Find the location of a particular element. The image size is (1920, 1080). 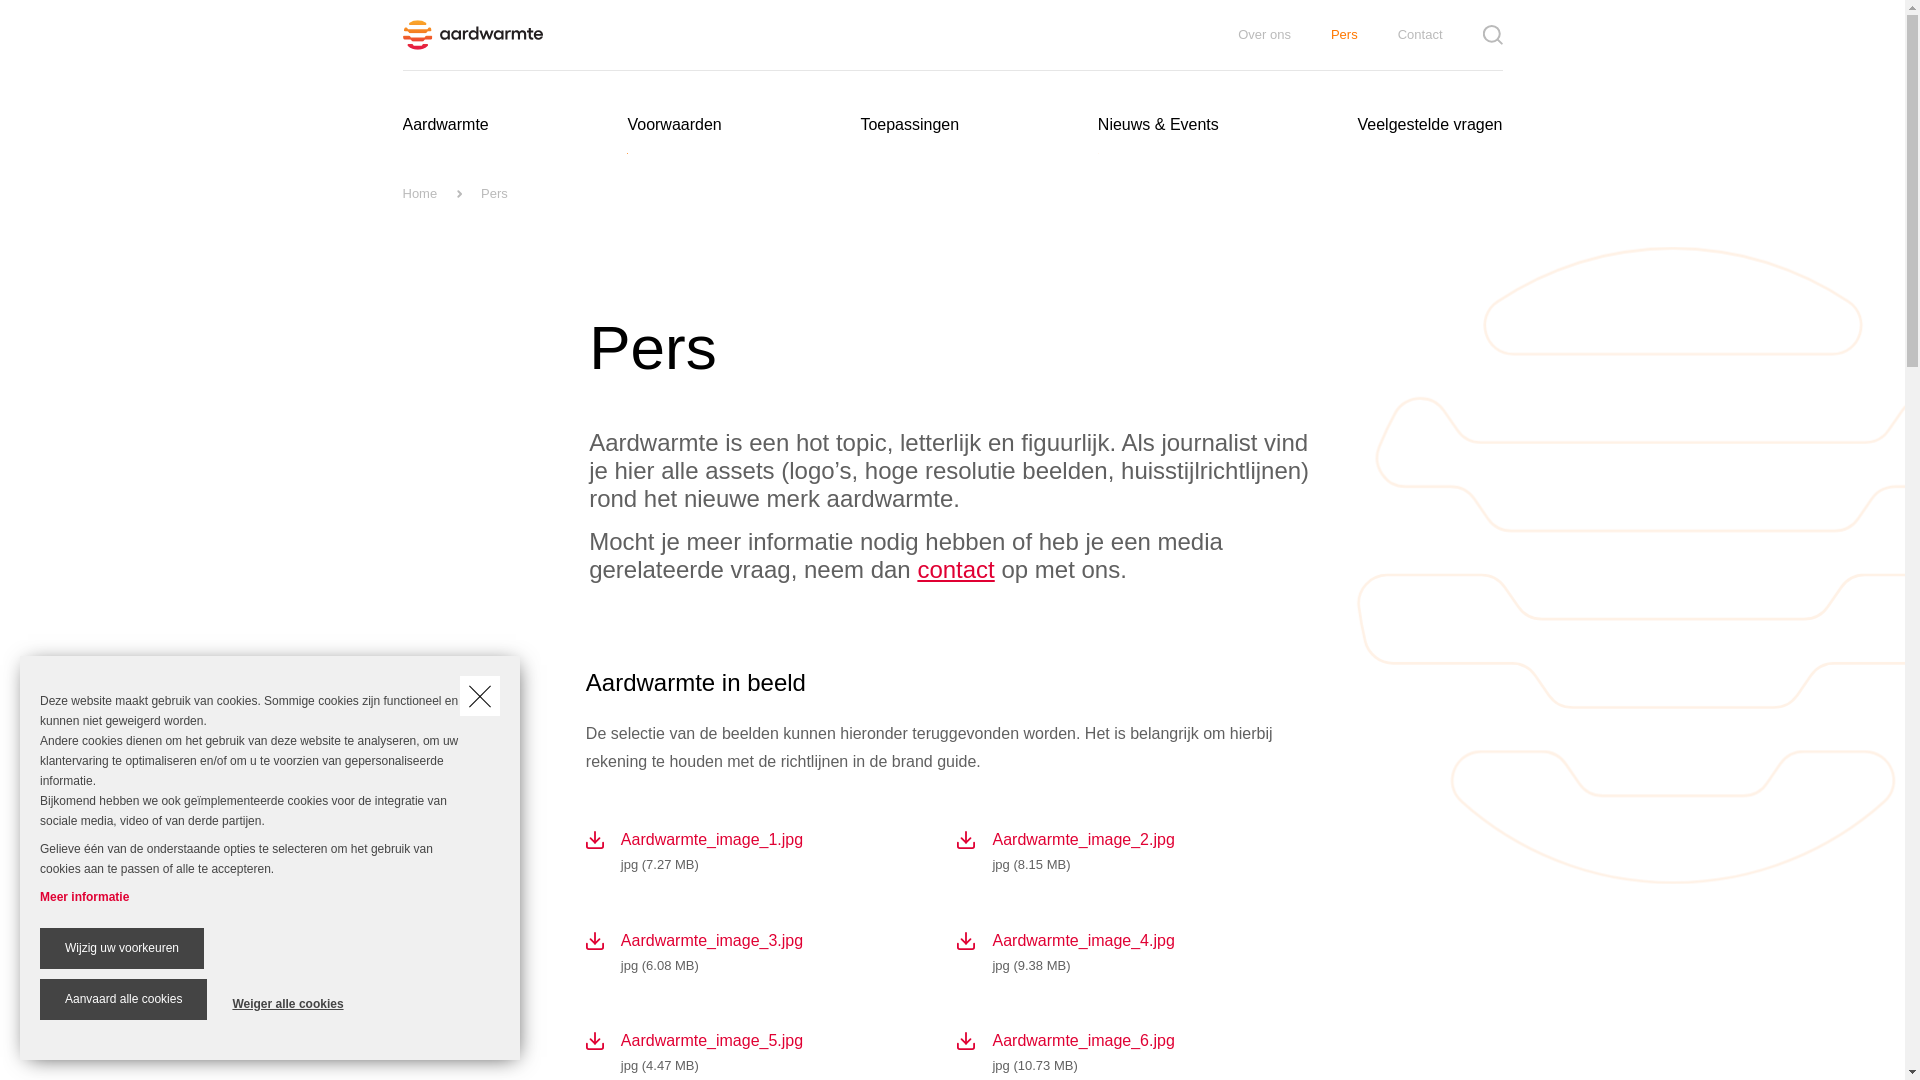

Aanvaard alle cookies is located at coordinates (124, 1000).